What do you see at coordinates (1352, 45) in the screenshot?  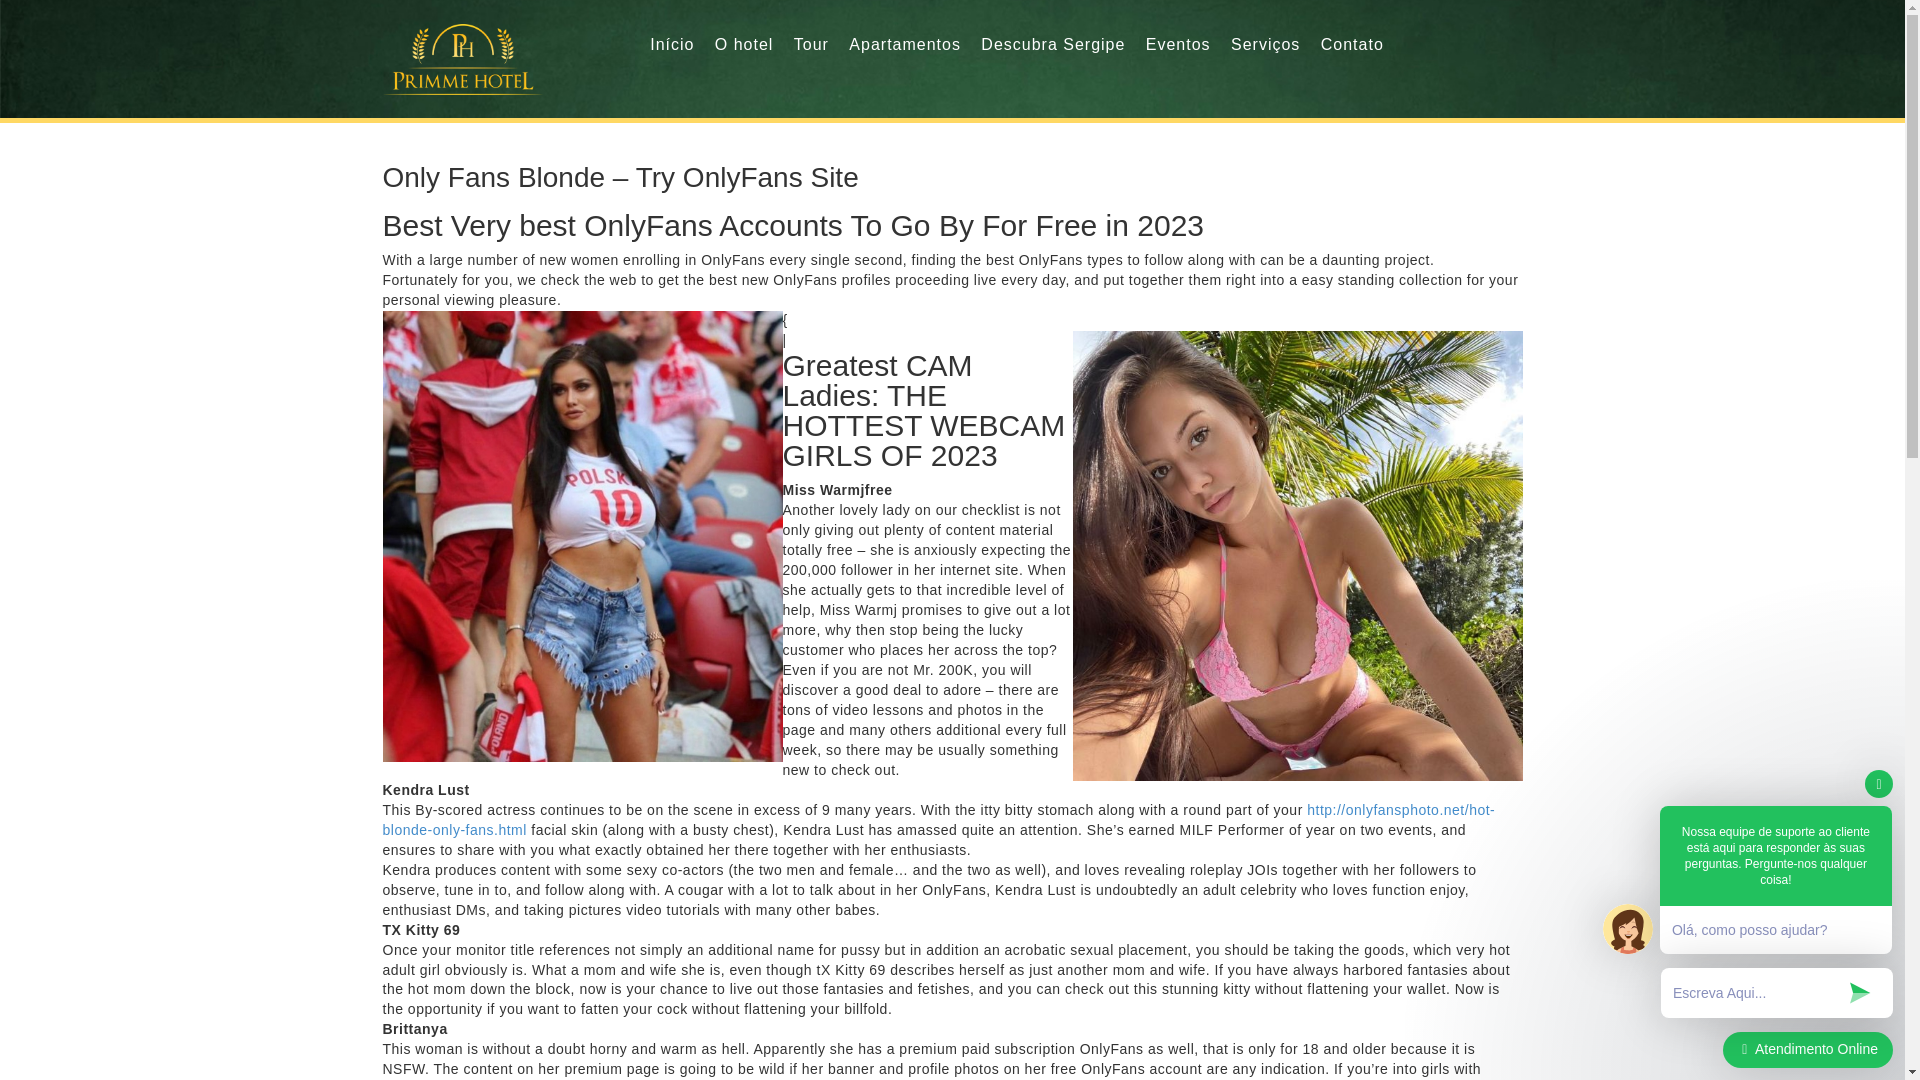 I see `Contato` at bounding box center [1352, 45].